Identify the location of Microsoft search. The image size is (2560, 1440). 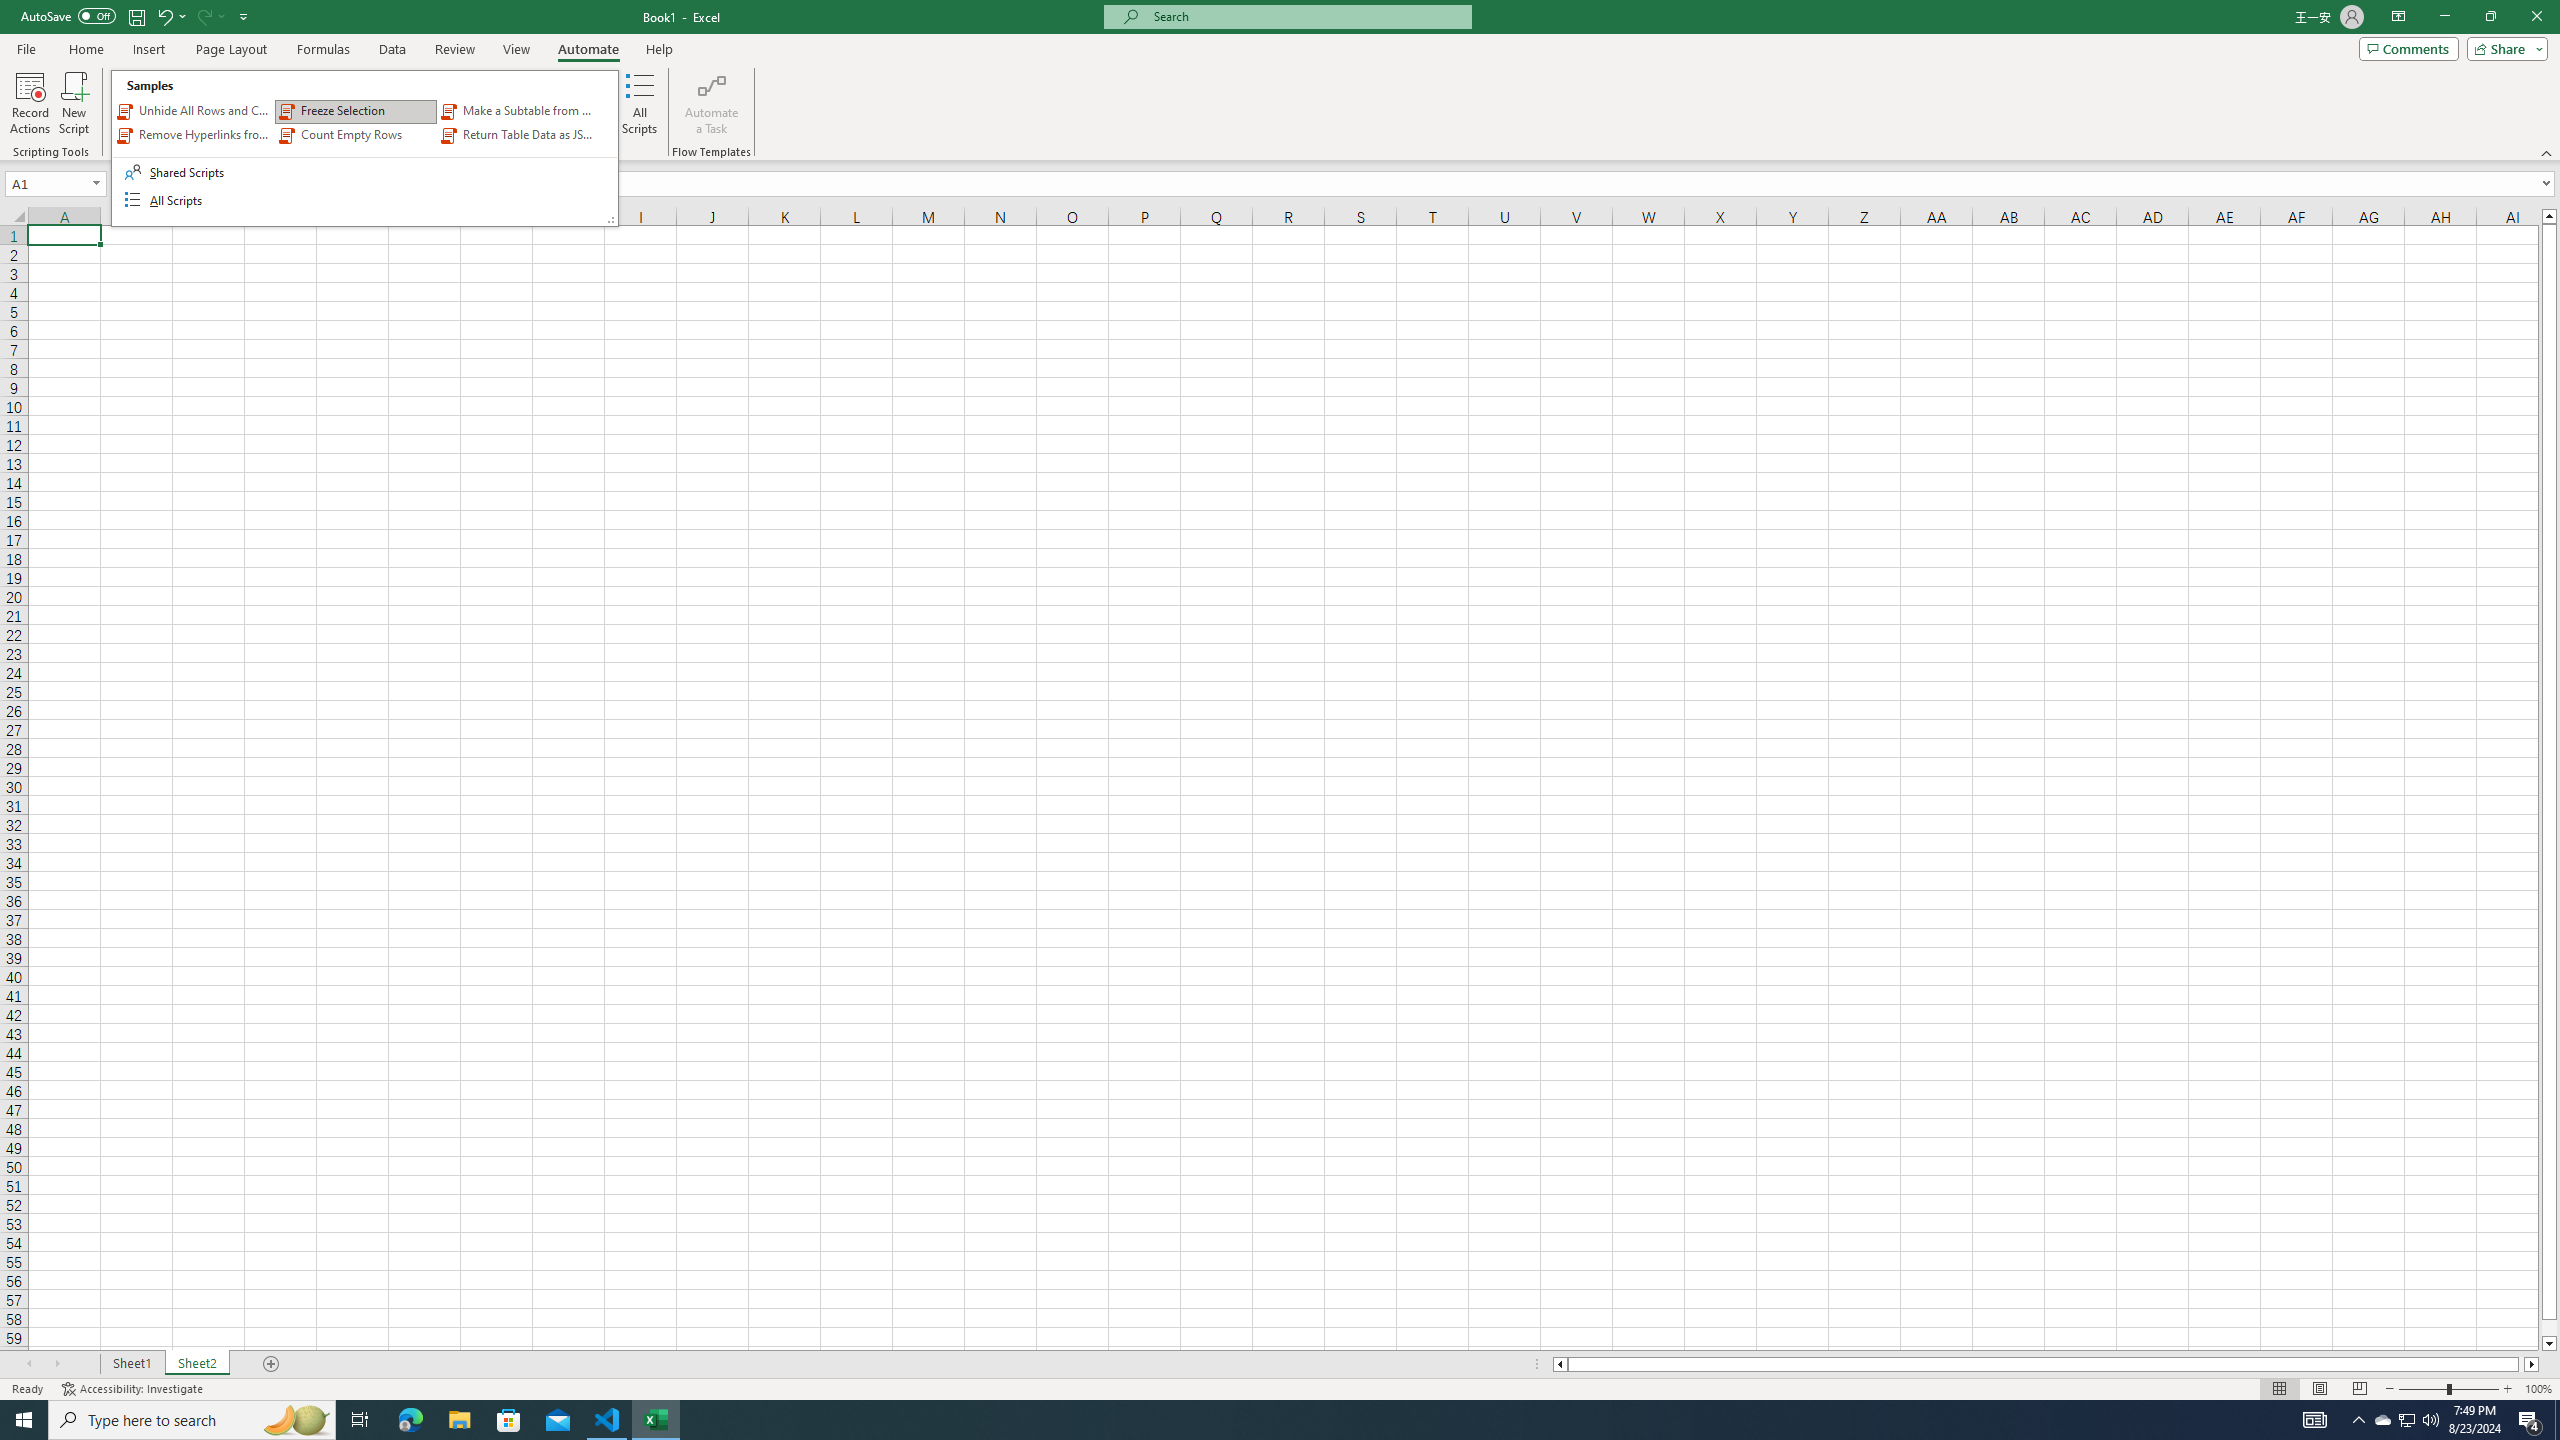
(2408, 1420).